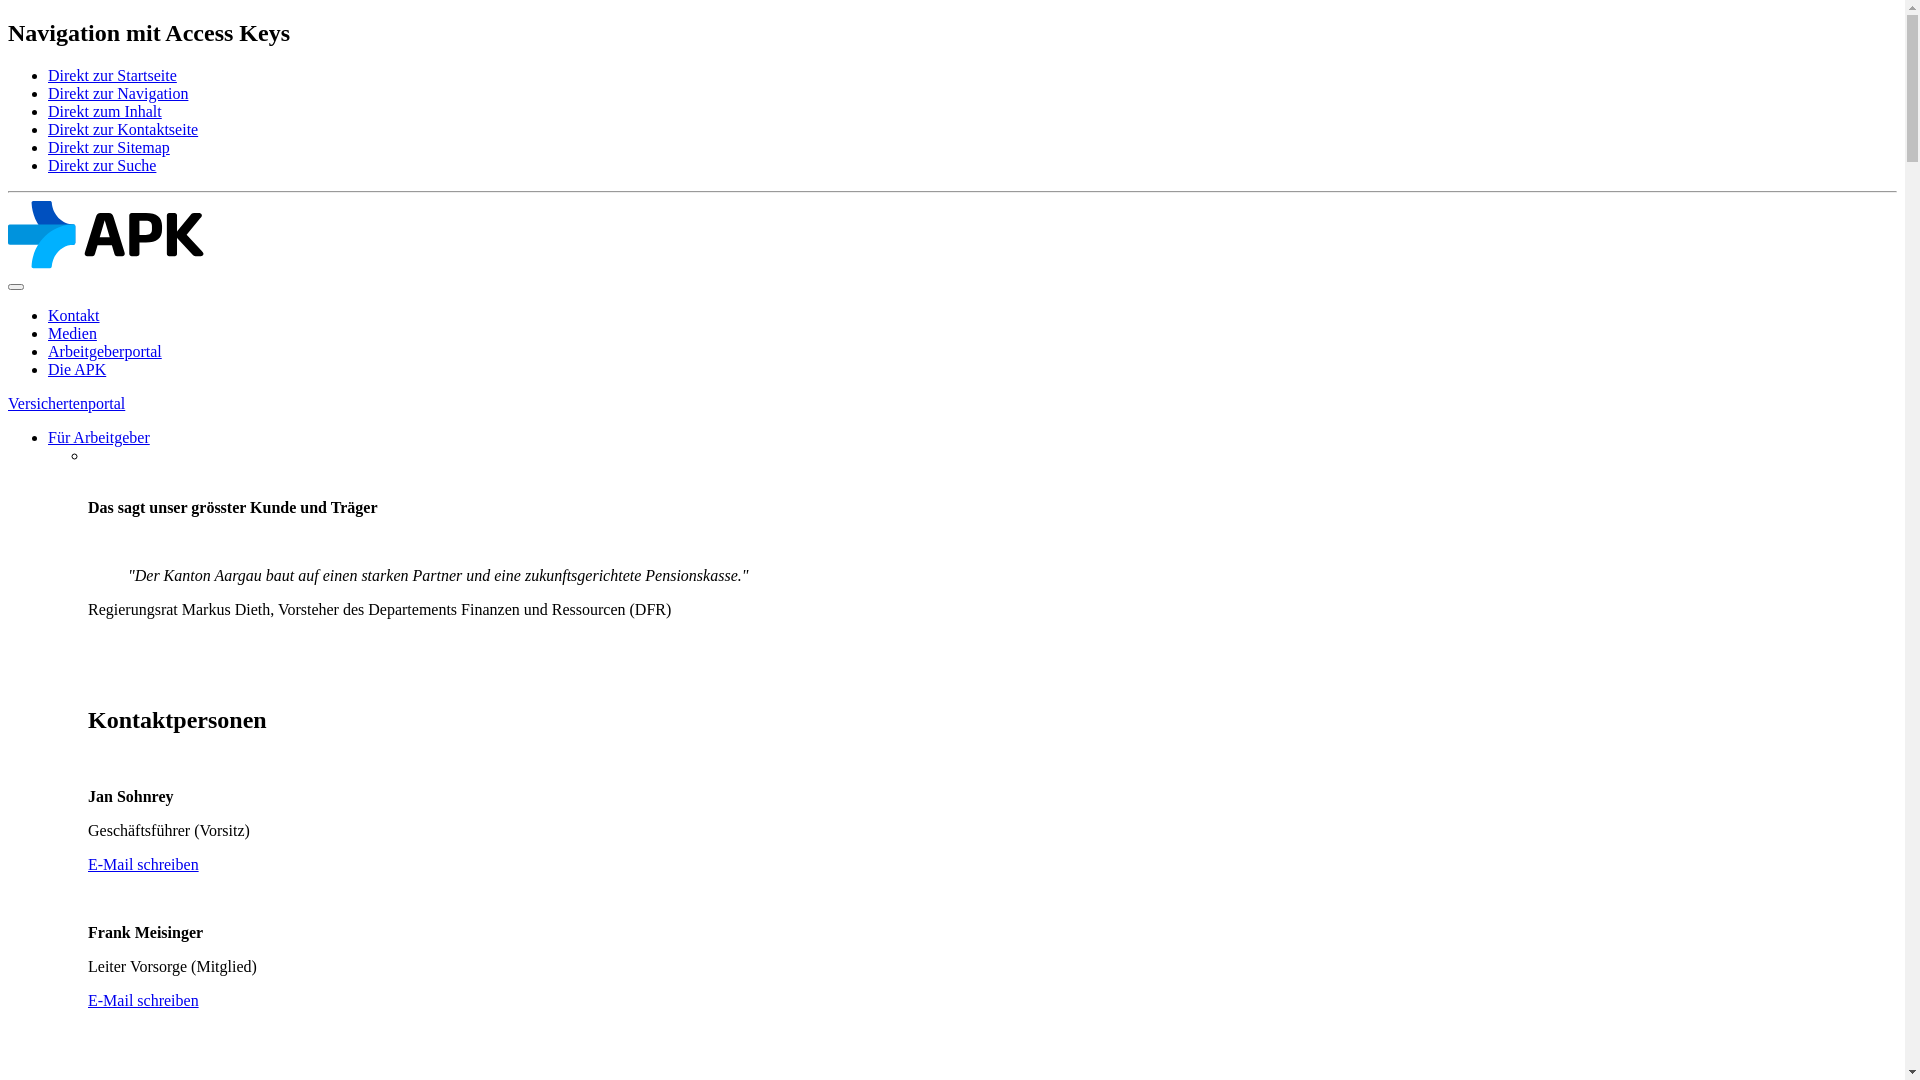  What do you see at coordinates (77, 370) in the screenshot?
I see `Die APK` at bounding box center [77, 370].